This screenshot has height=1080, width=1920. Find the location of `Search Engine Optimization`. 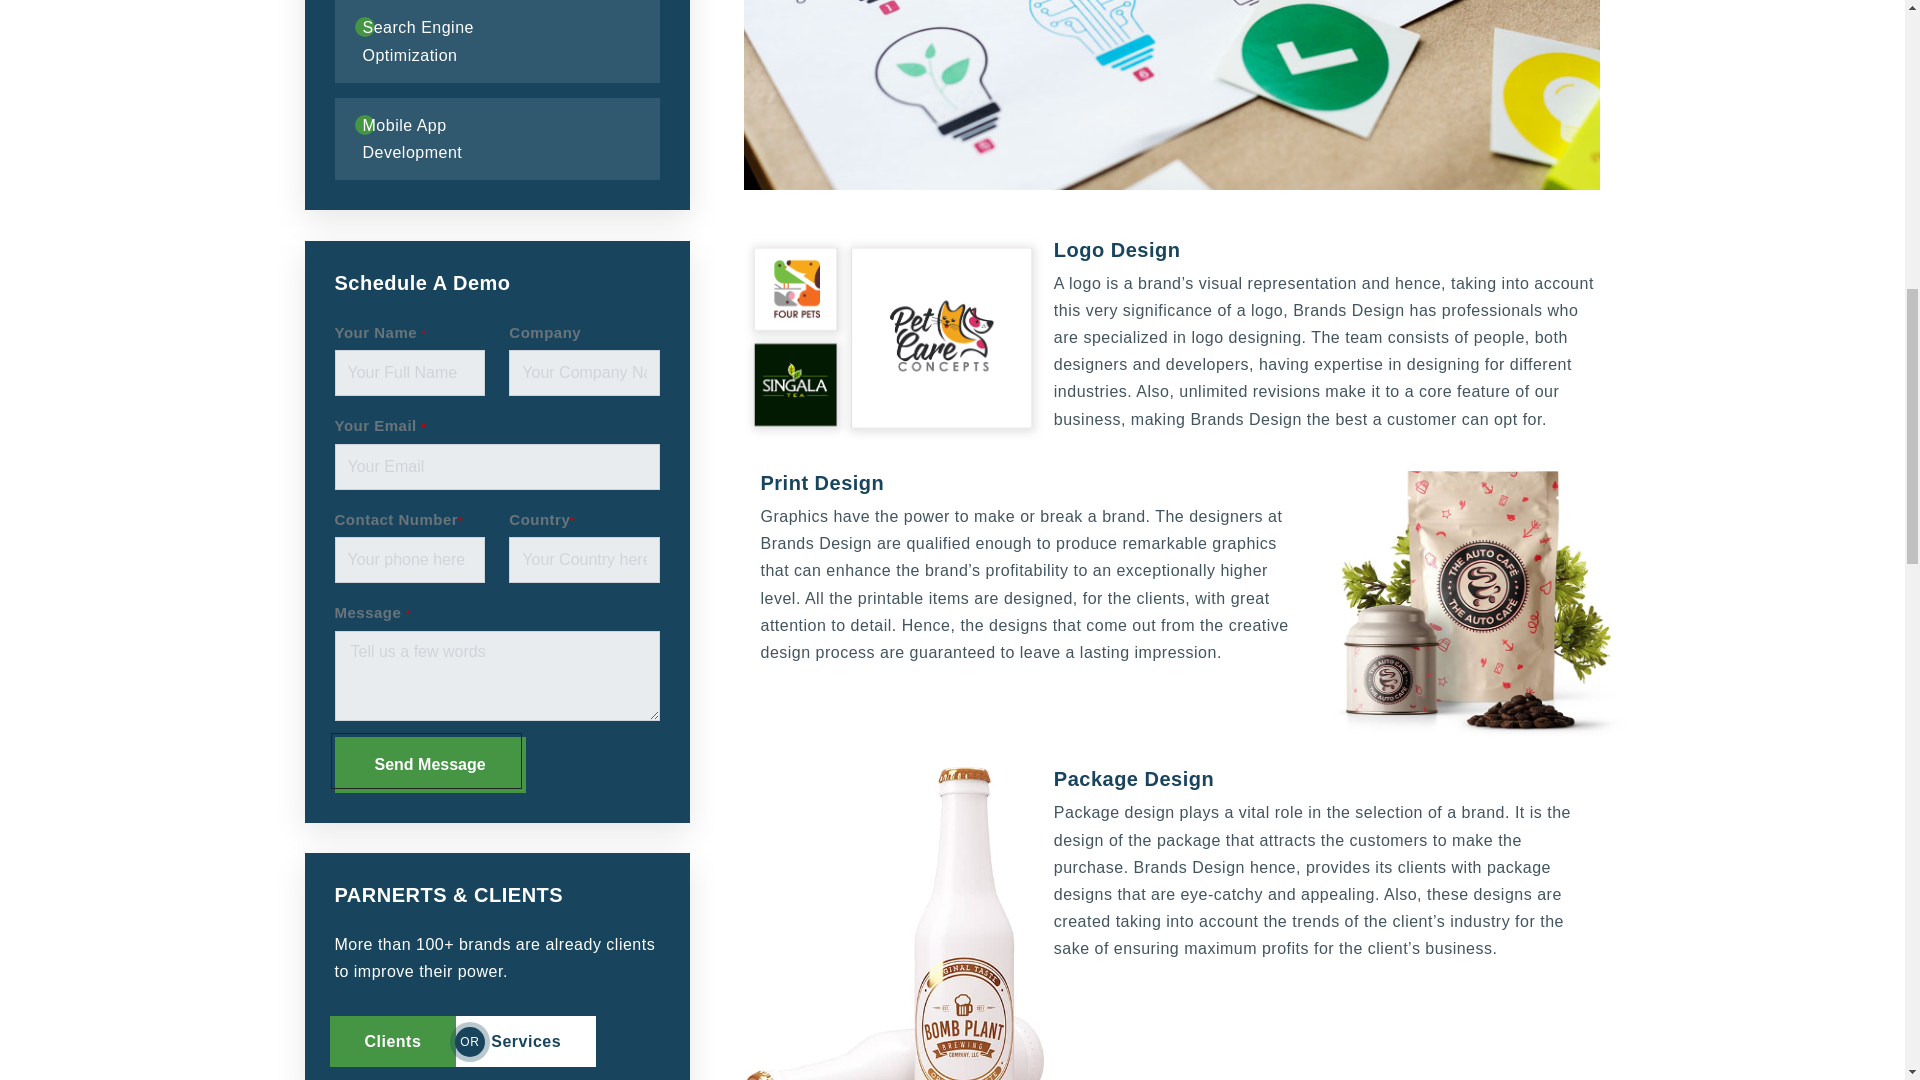

Search Engine Optimization is located at coordinates (465, 41).